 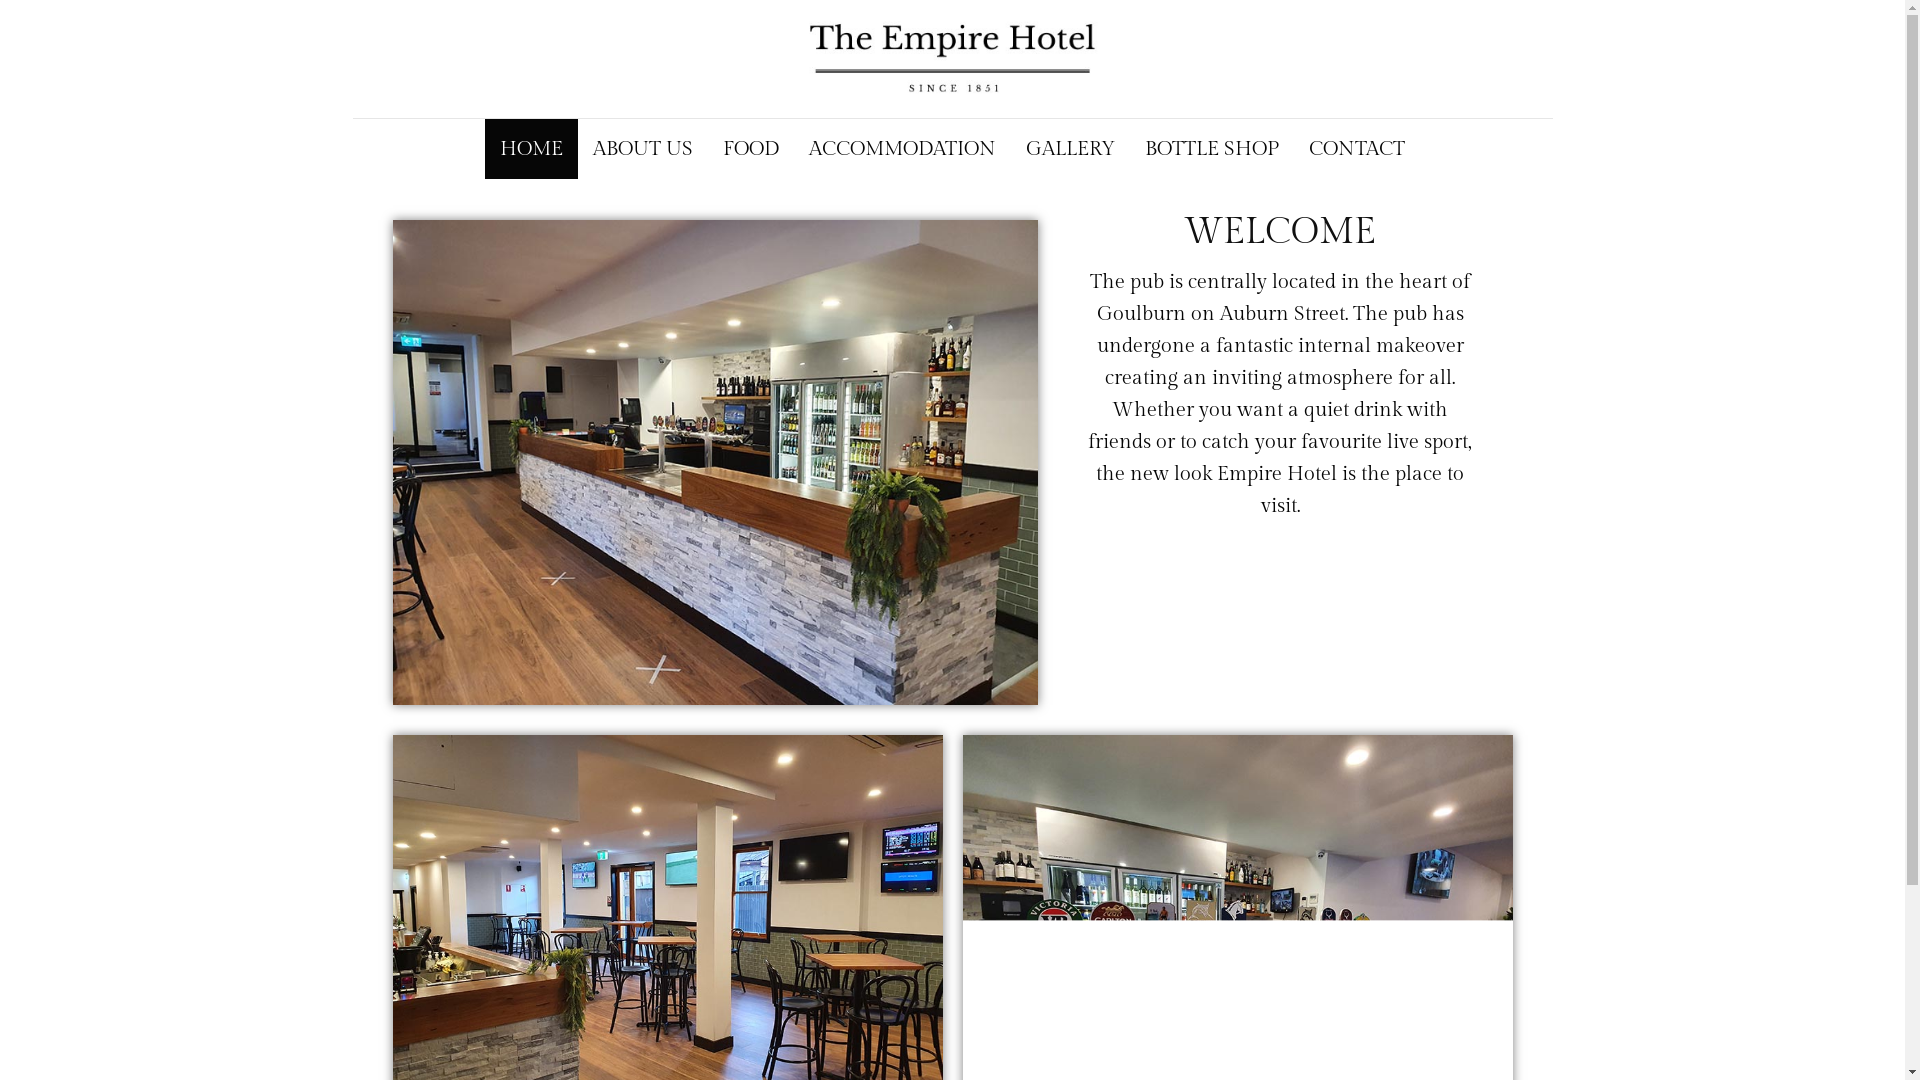 What do you see at coordinates (1212, 149) in the screenshot?
I see `BOTTLE SHOP` at bounding box center [1212, 149].